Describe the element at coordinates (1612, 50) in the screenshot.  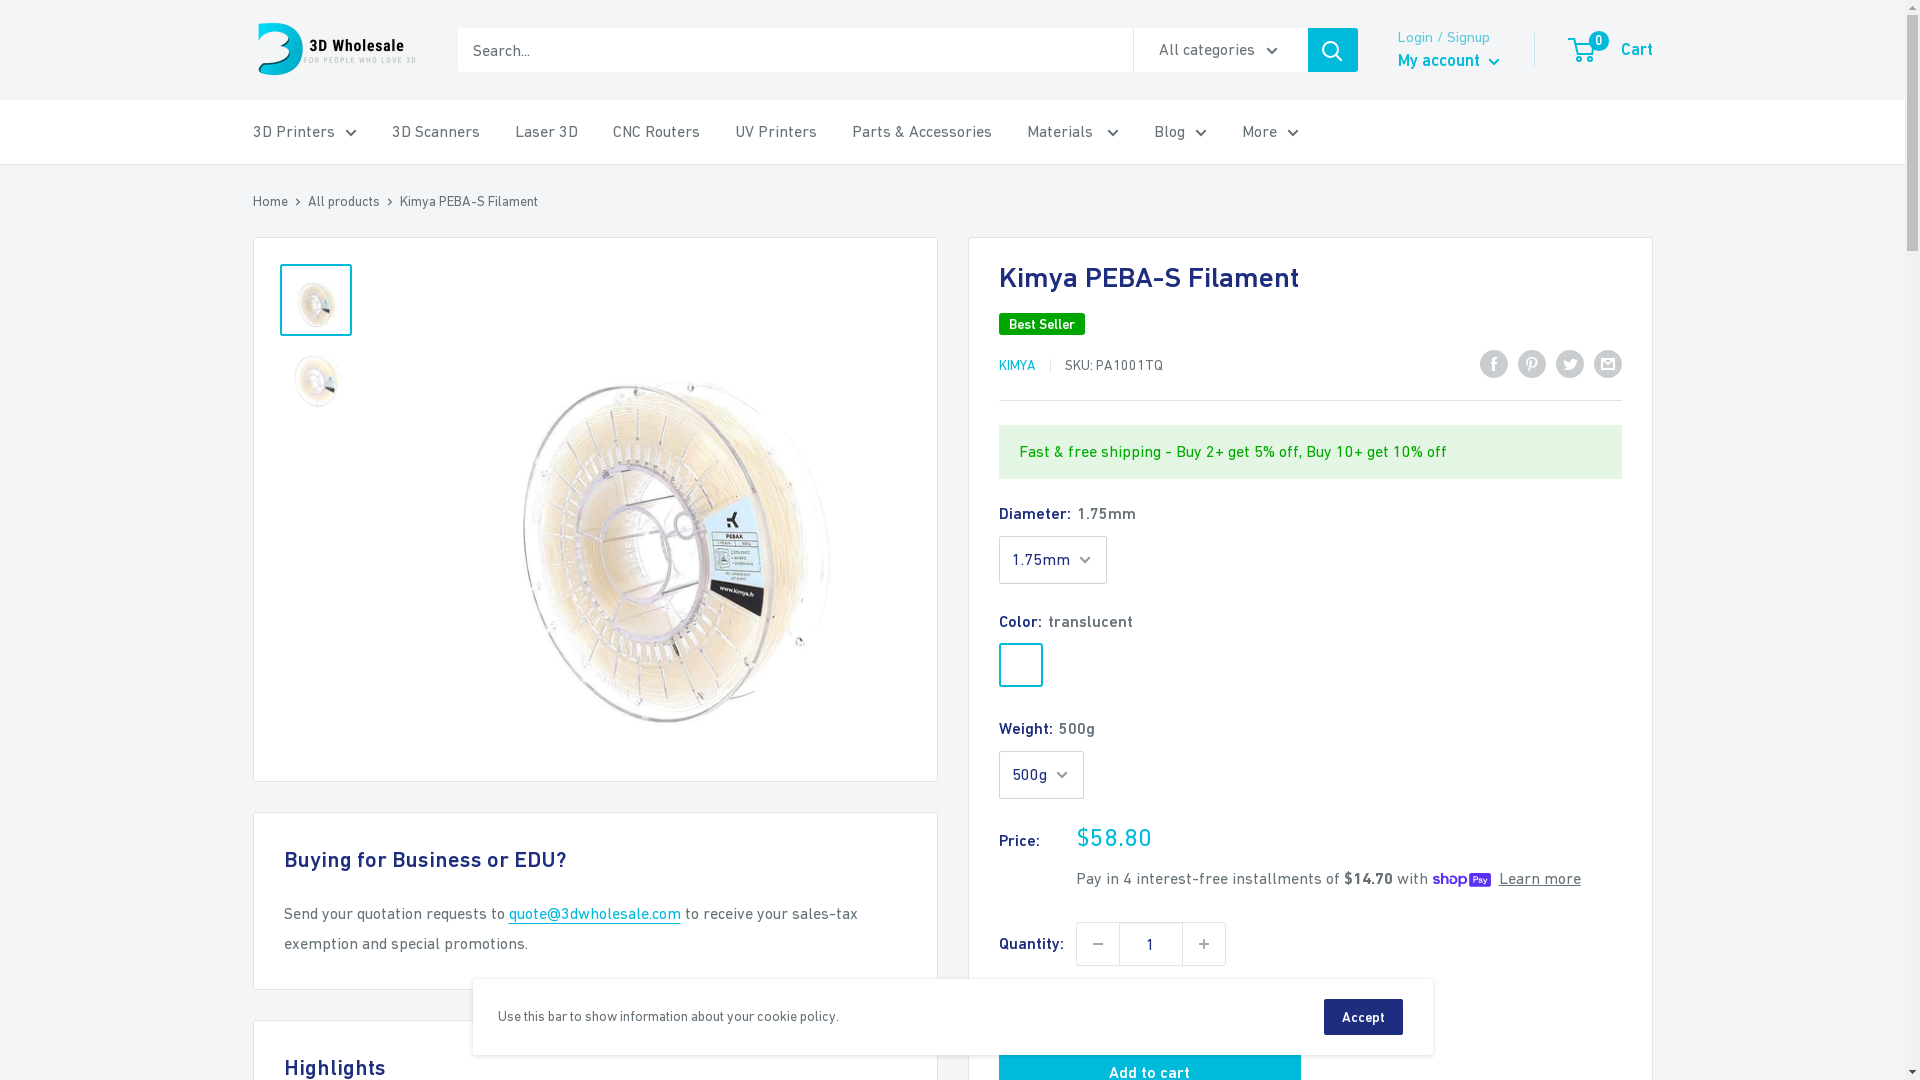
I see `0
Cart` at that location.